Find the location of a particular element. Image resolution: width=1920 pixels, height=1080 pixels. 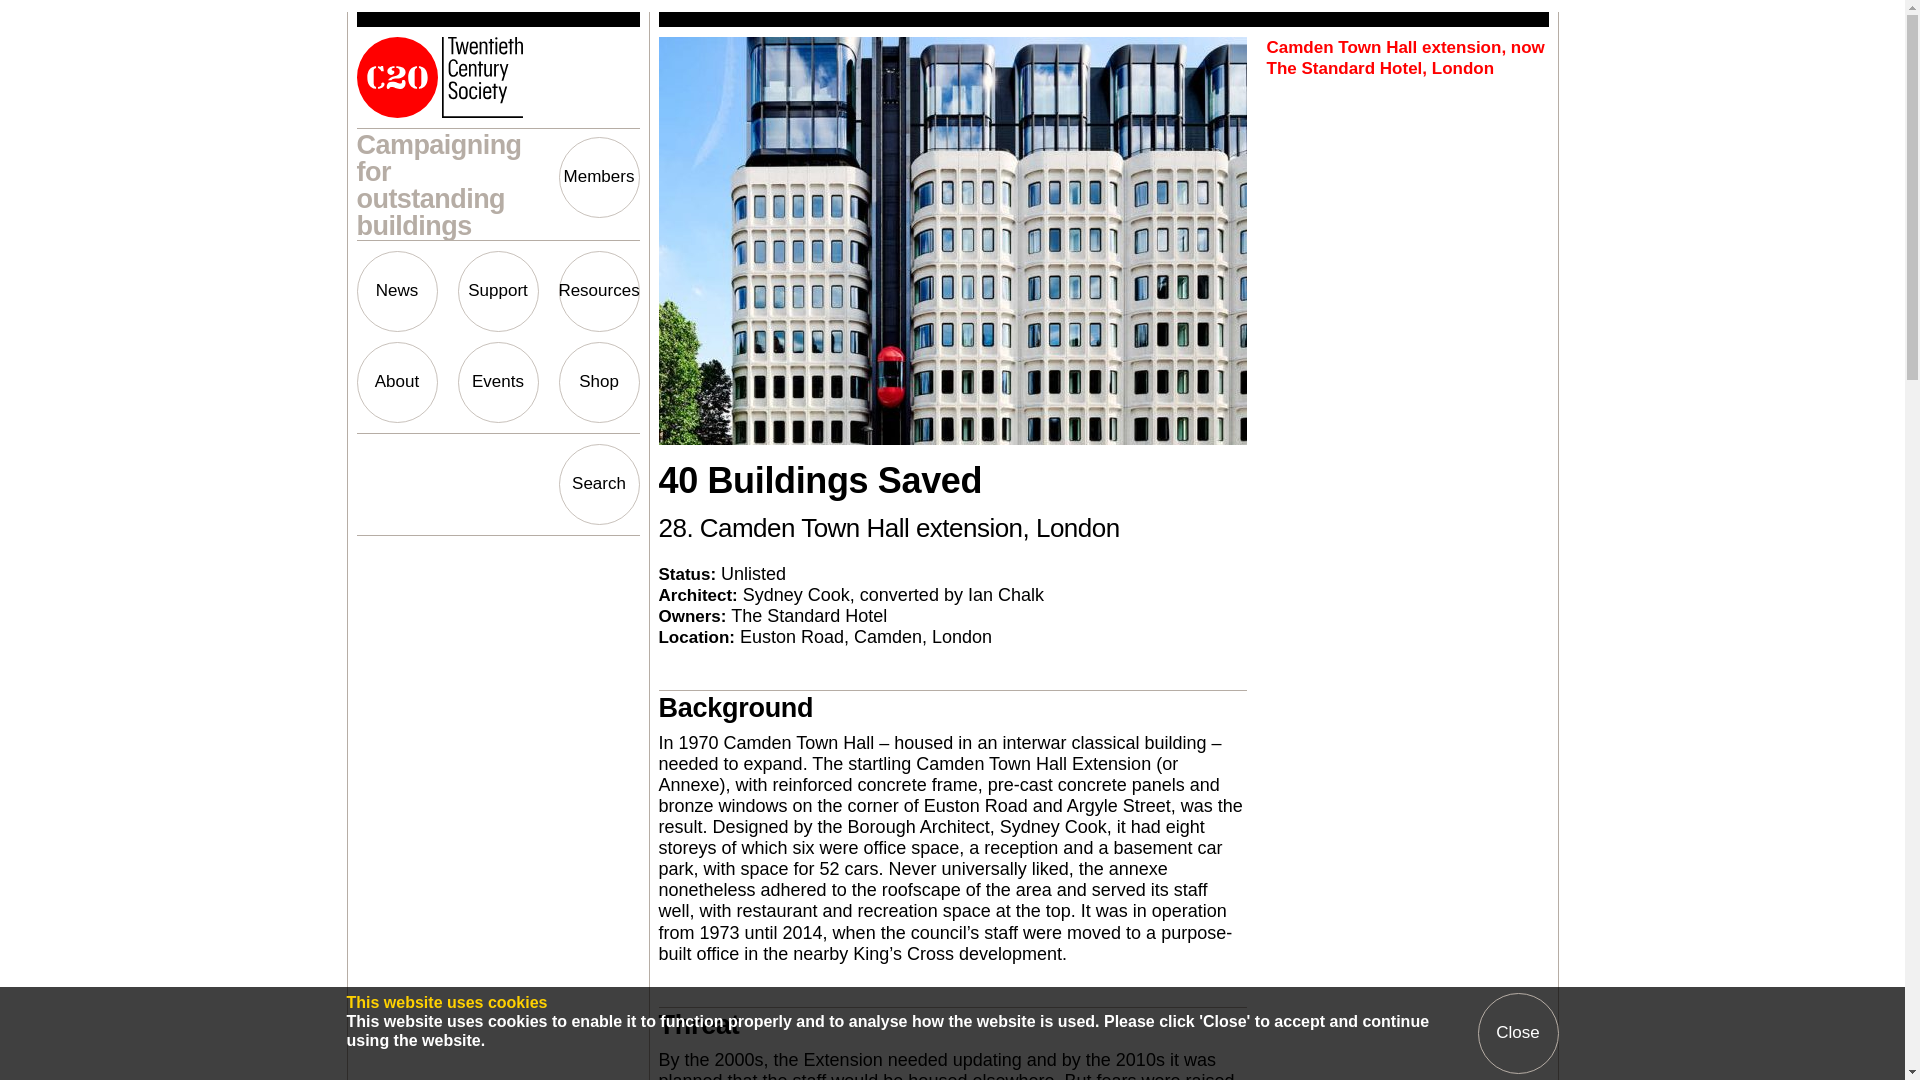

Support is located at coordinates (498, 290).